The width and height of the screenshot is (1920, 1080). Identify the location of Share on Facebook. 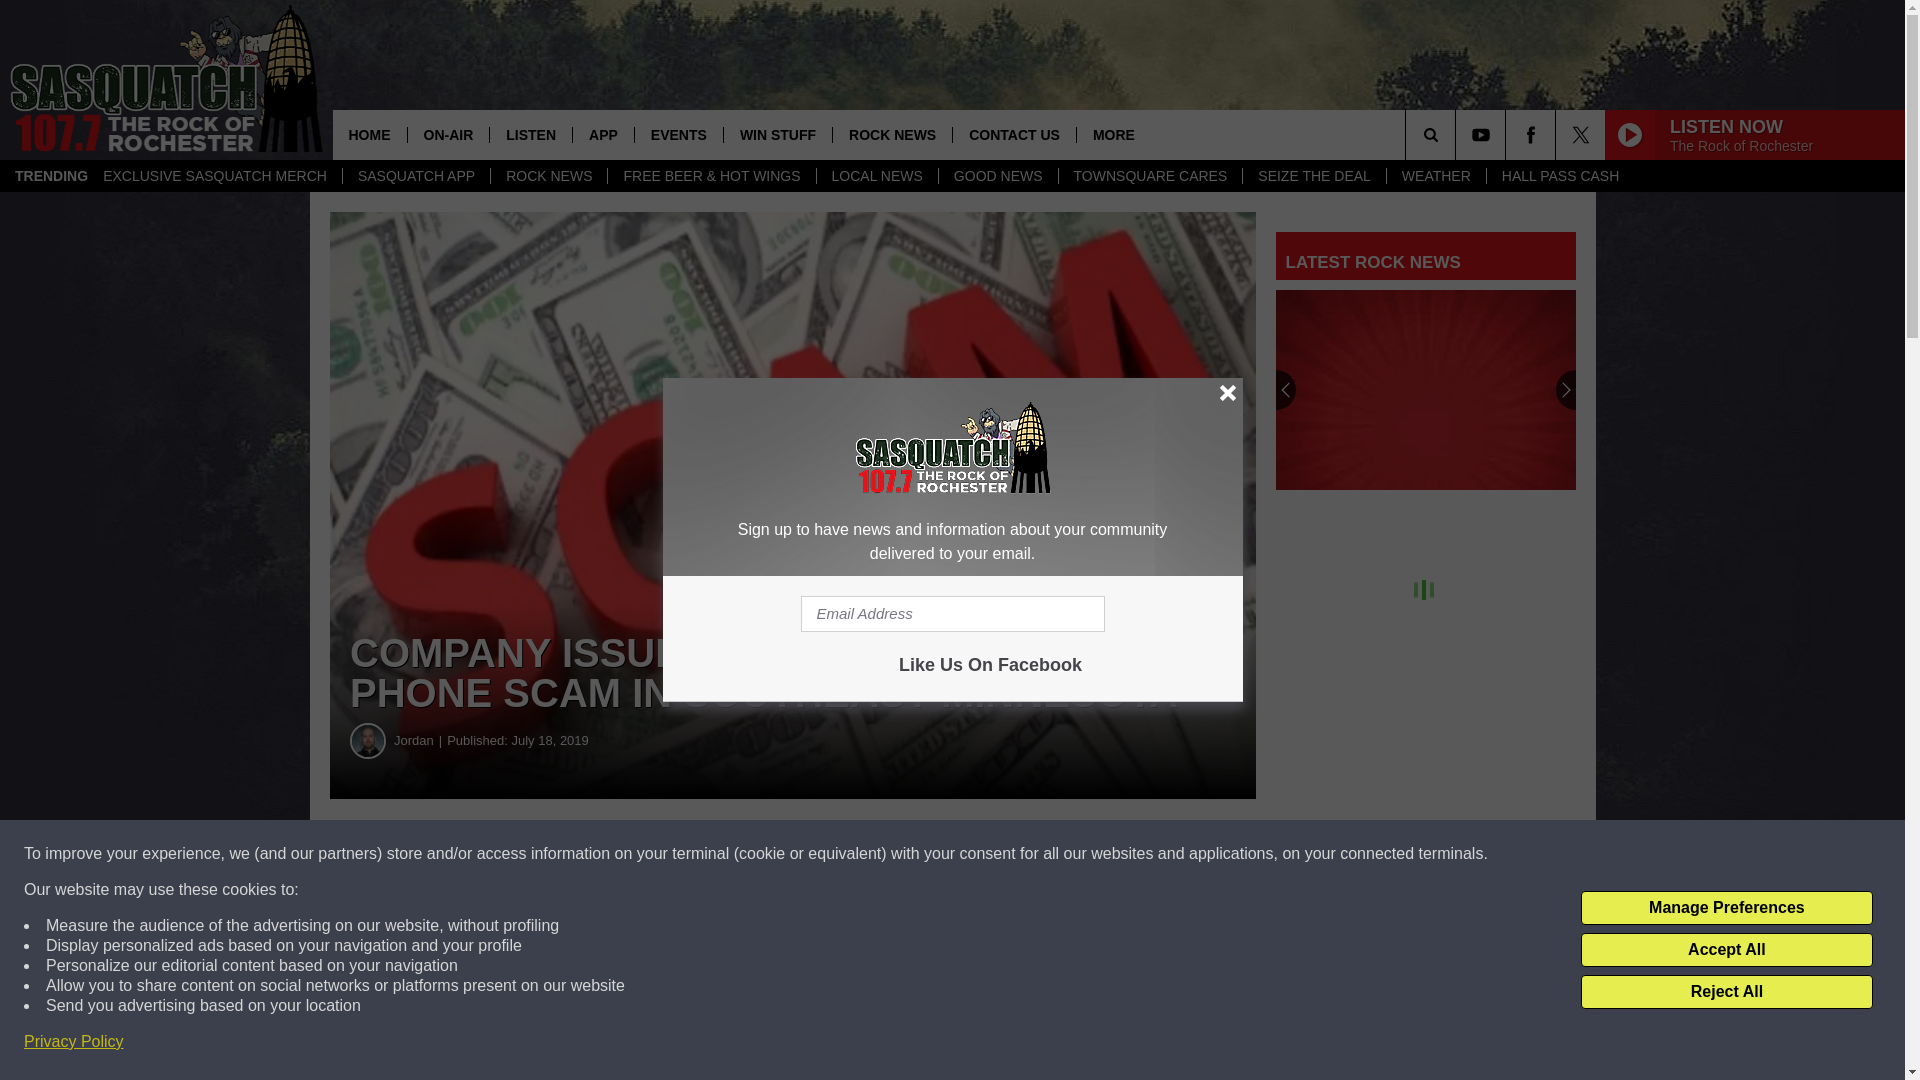
(608, 854).